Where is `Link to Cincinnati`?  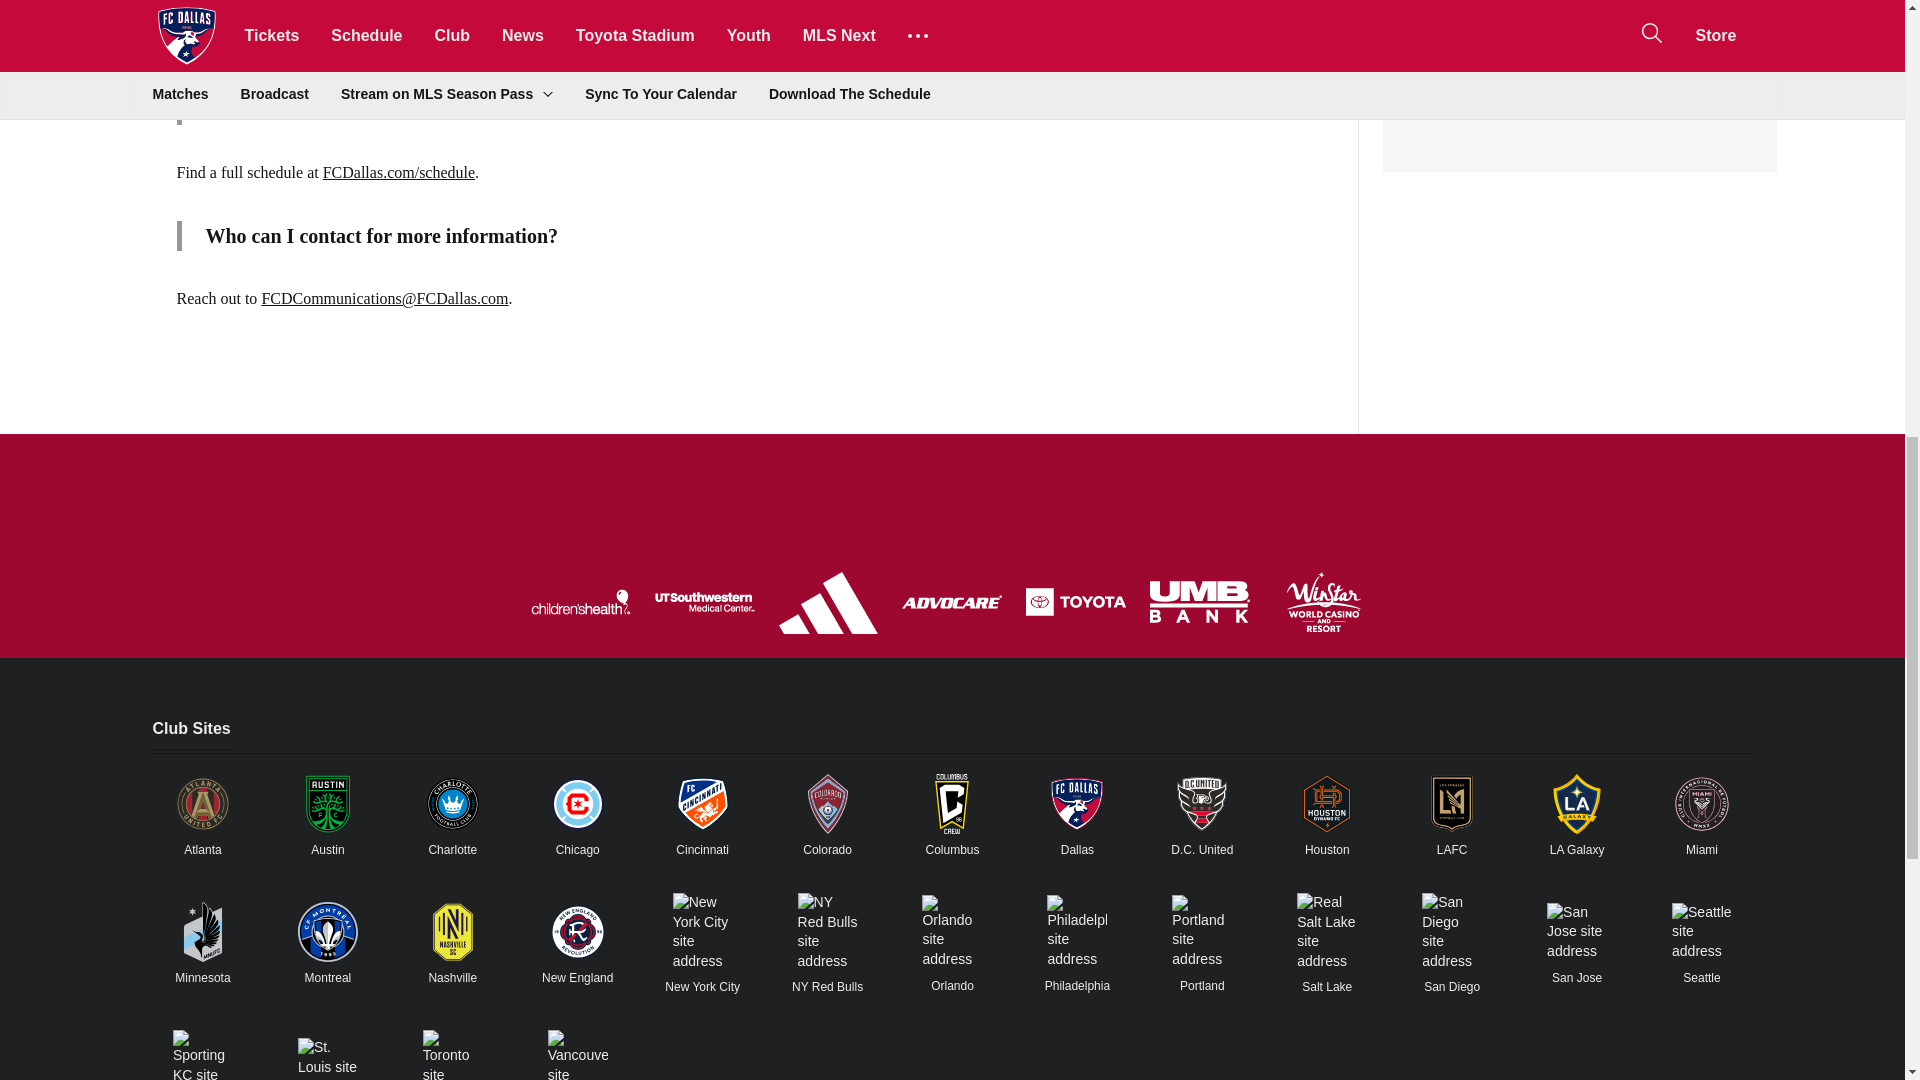
Link to Cincinnati is located at coordinates (703, 804).